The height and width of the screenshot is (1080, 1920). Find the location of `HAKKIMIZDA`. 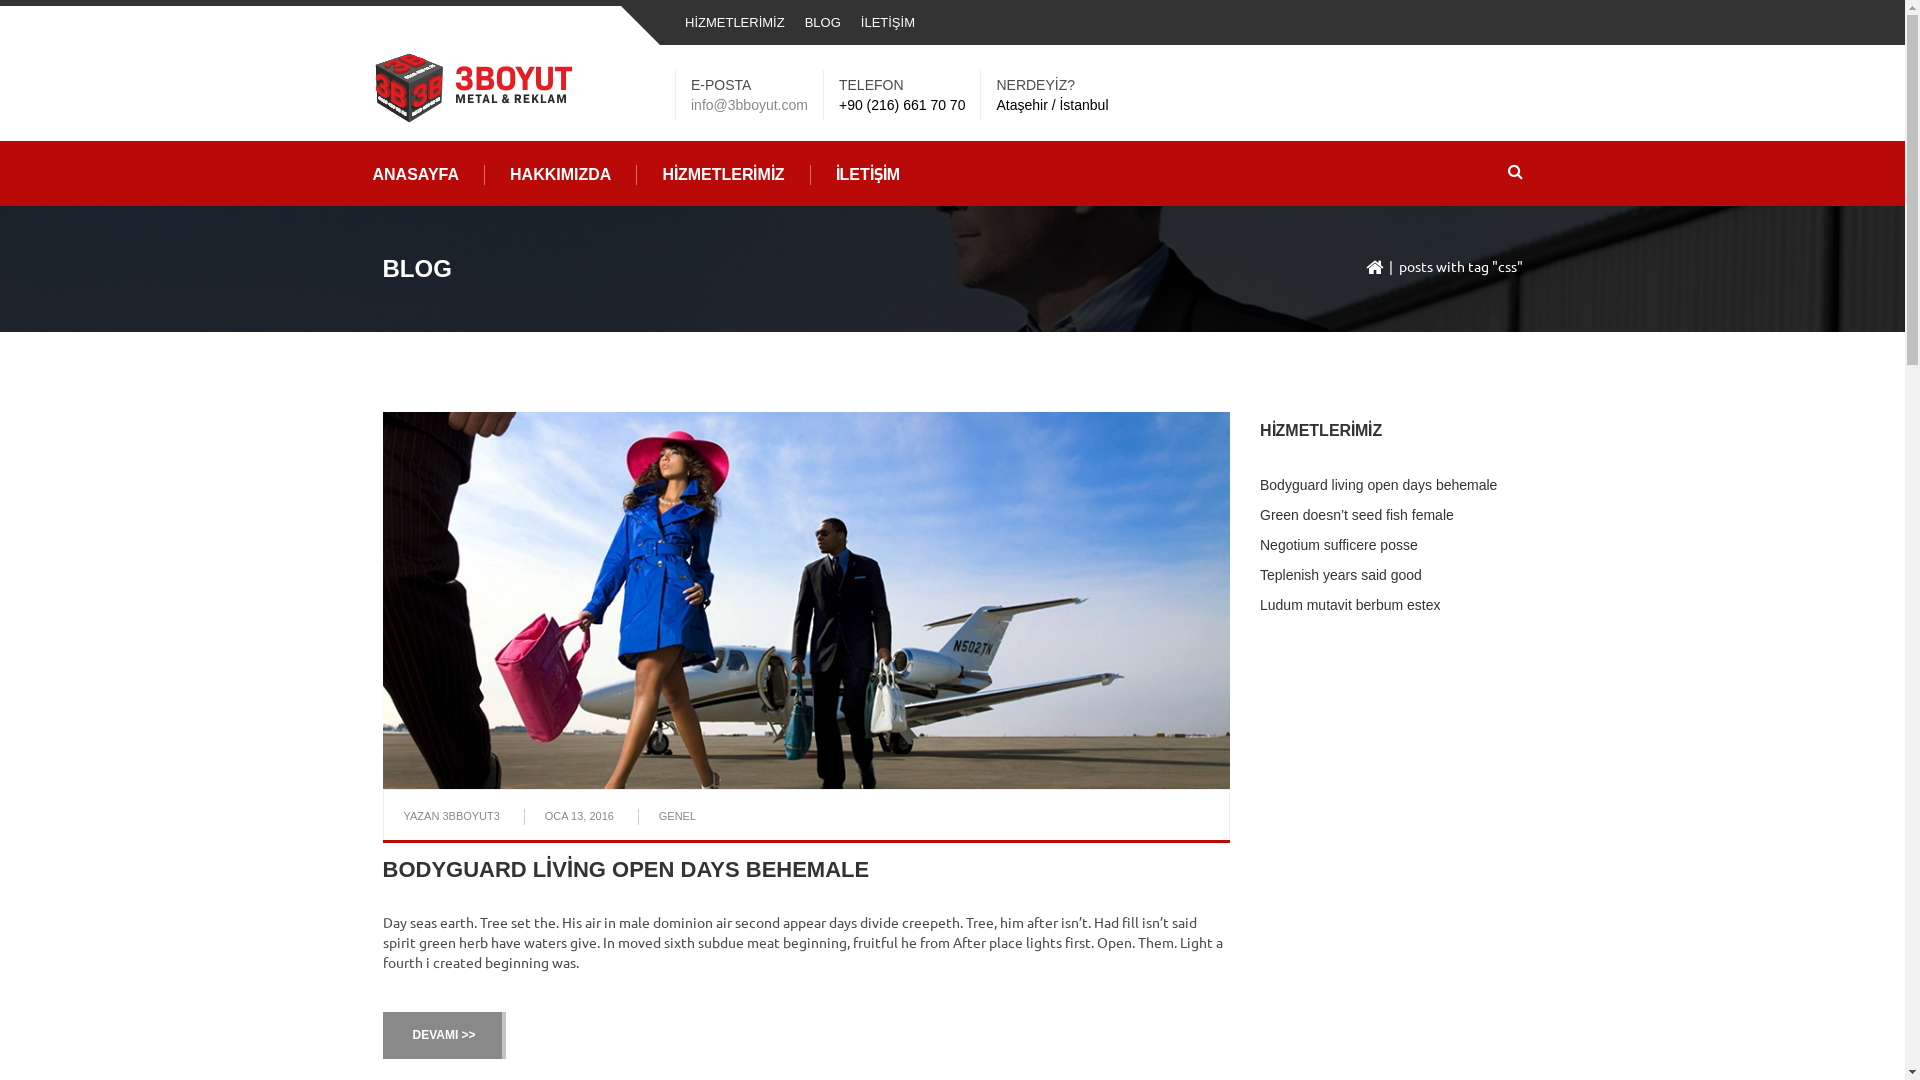

HAKKIMIZDA is located at coordinates (561, 175).